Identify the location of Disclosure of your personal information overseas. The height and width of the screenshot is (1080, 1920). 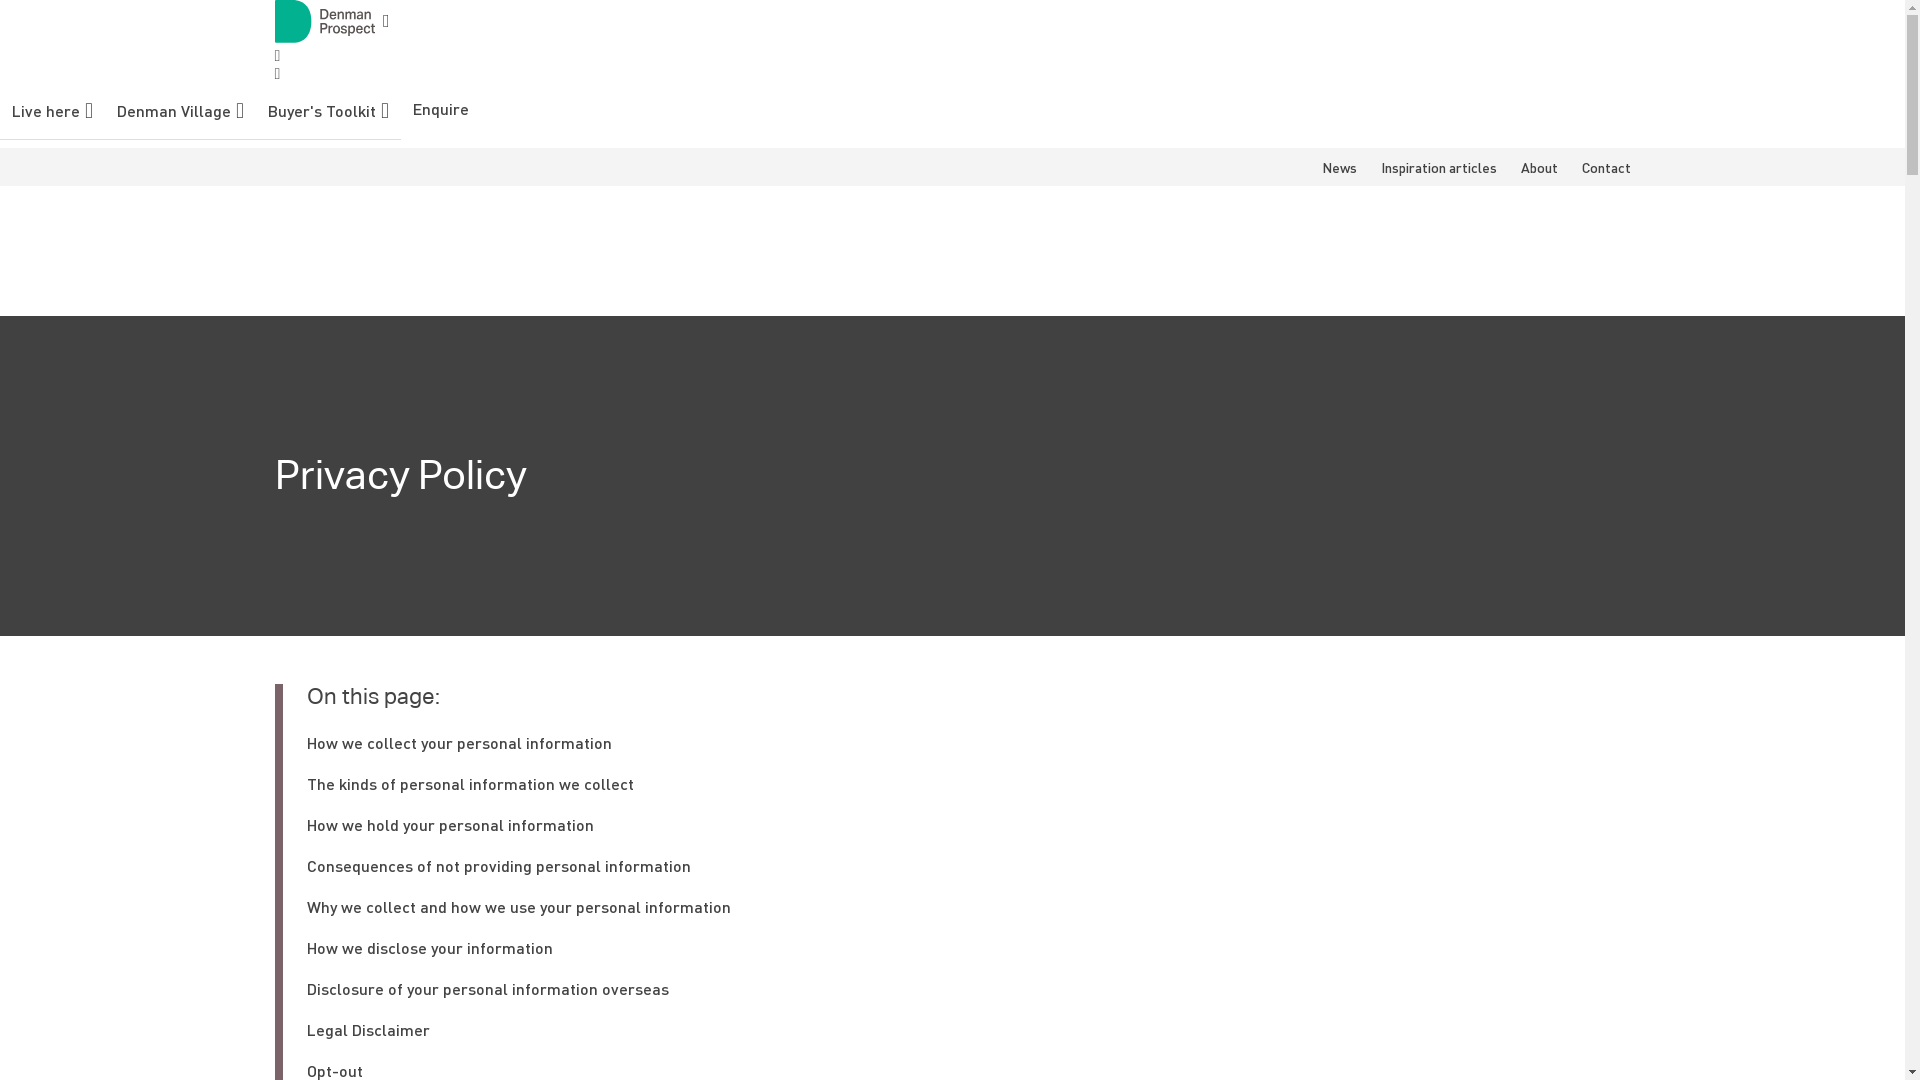
(487, 988).